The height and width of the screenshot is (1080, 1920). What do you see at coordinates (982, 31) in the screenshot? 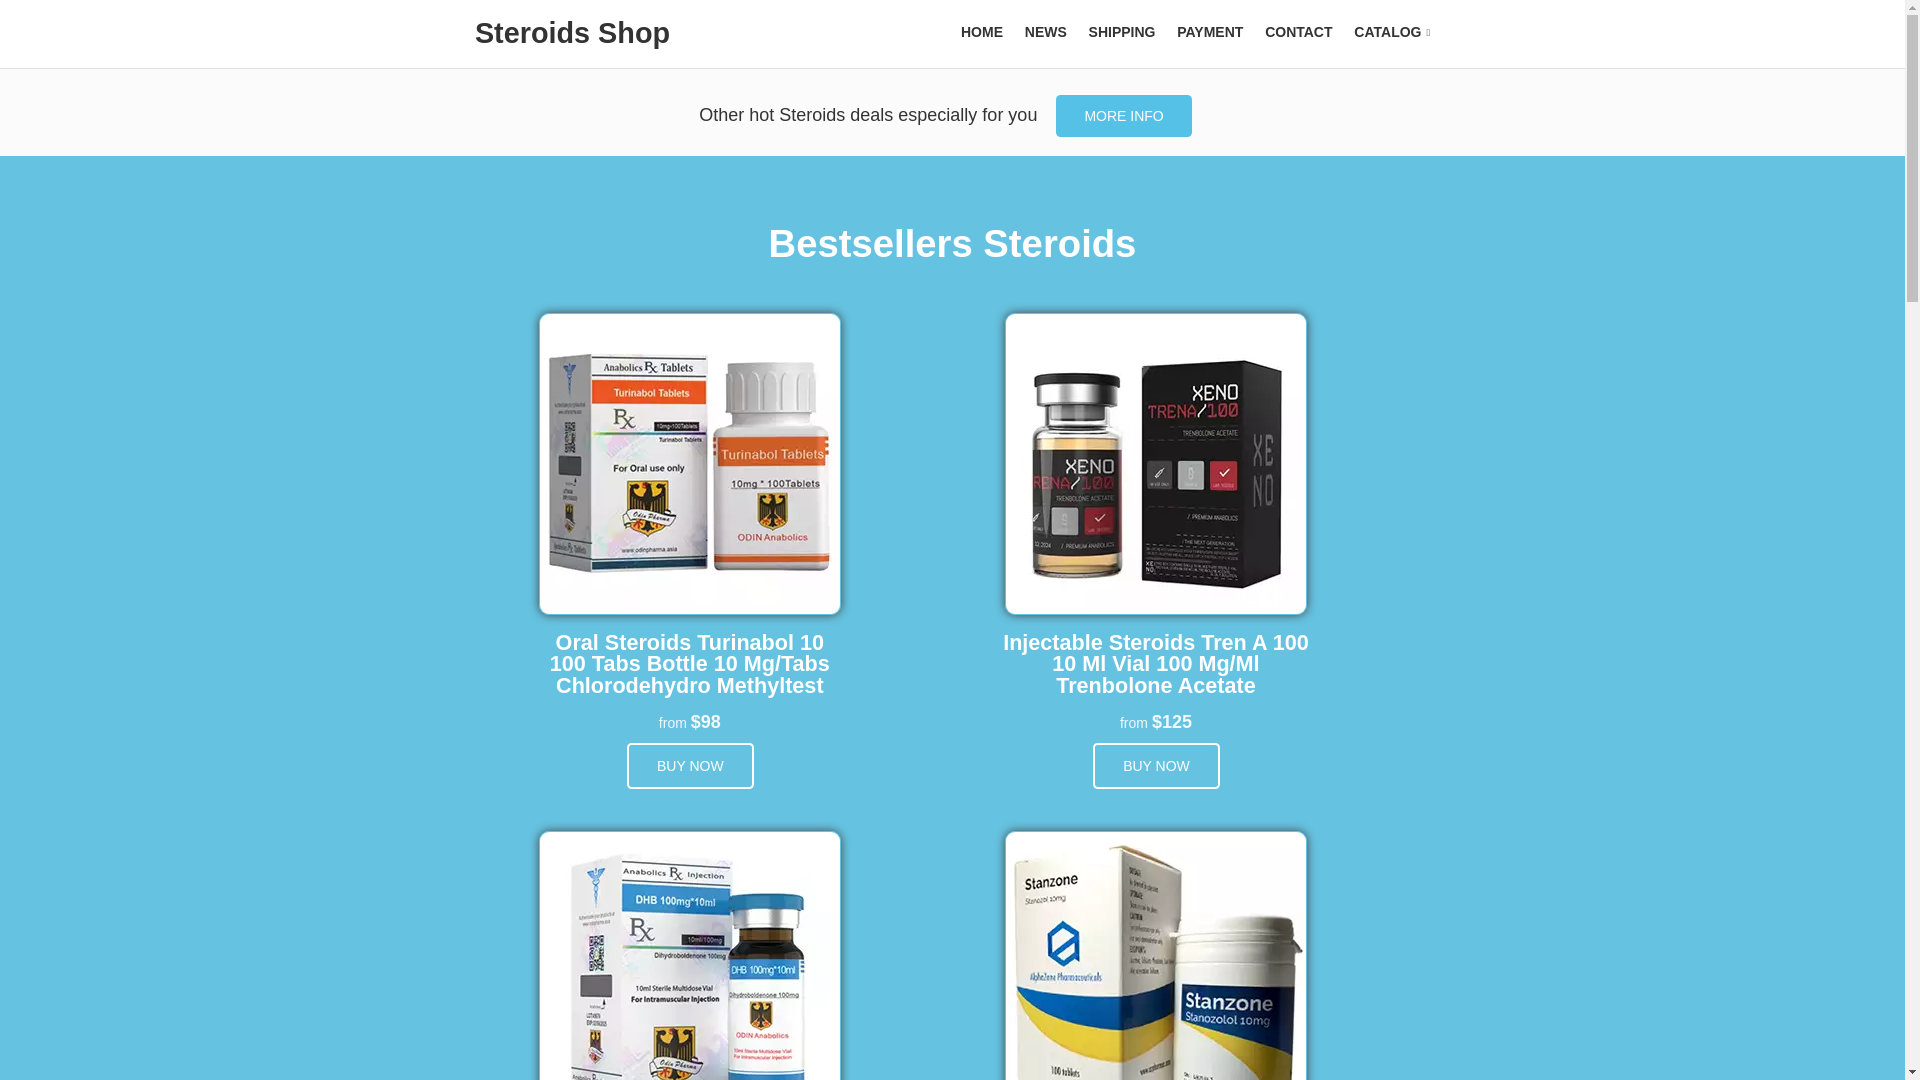
I see `HOME` at bounding box center [982, 31].